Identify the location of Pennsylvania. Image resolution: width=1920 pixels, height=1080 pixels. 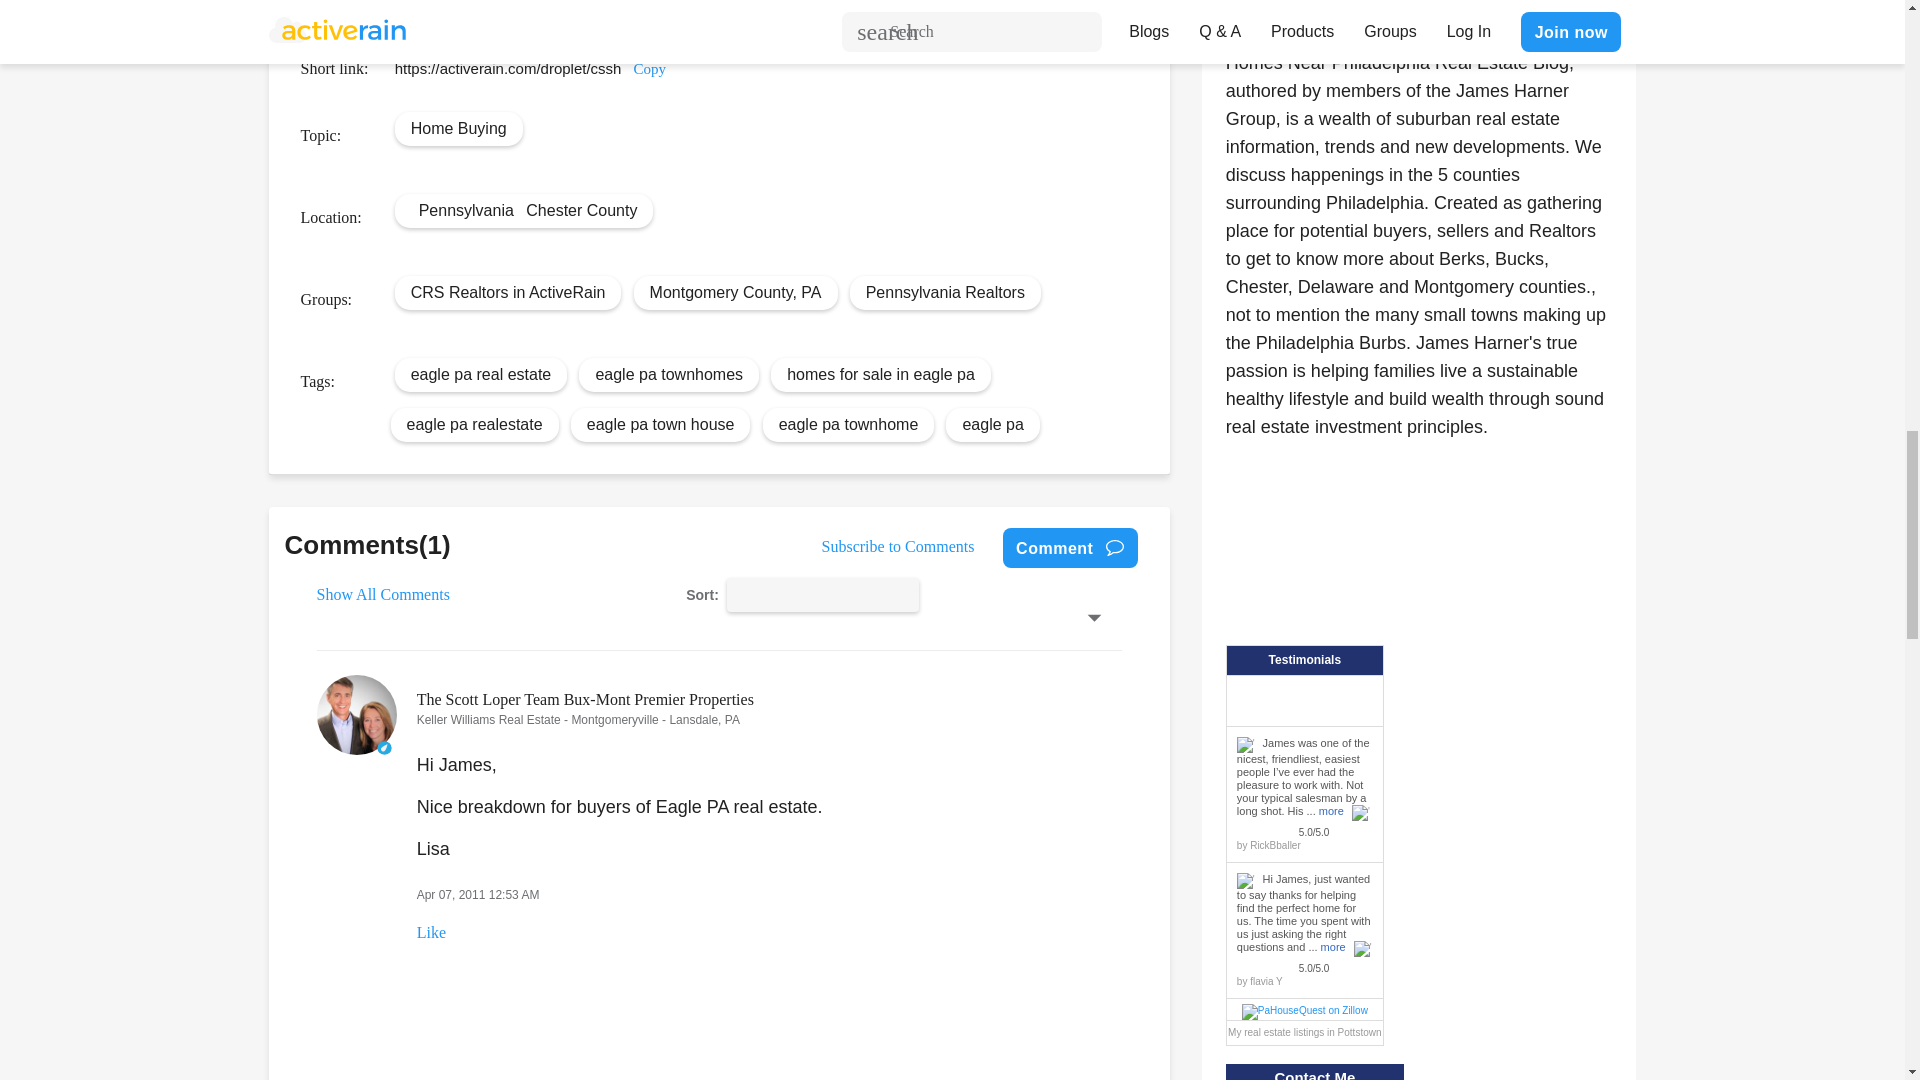
(466, 210).